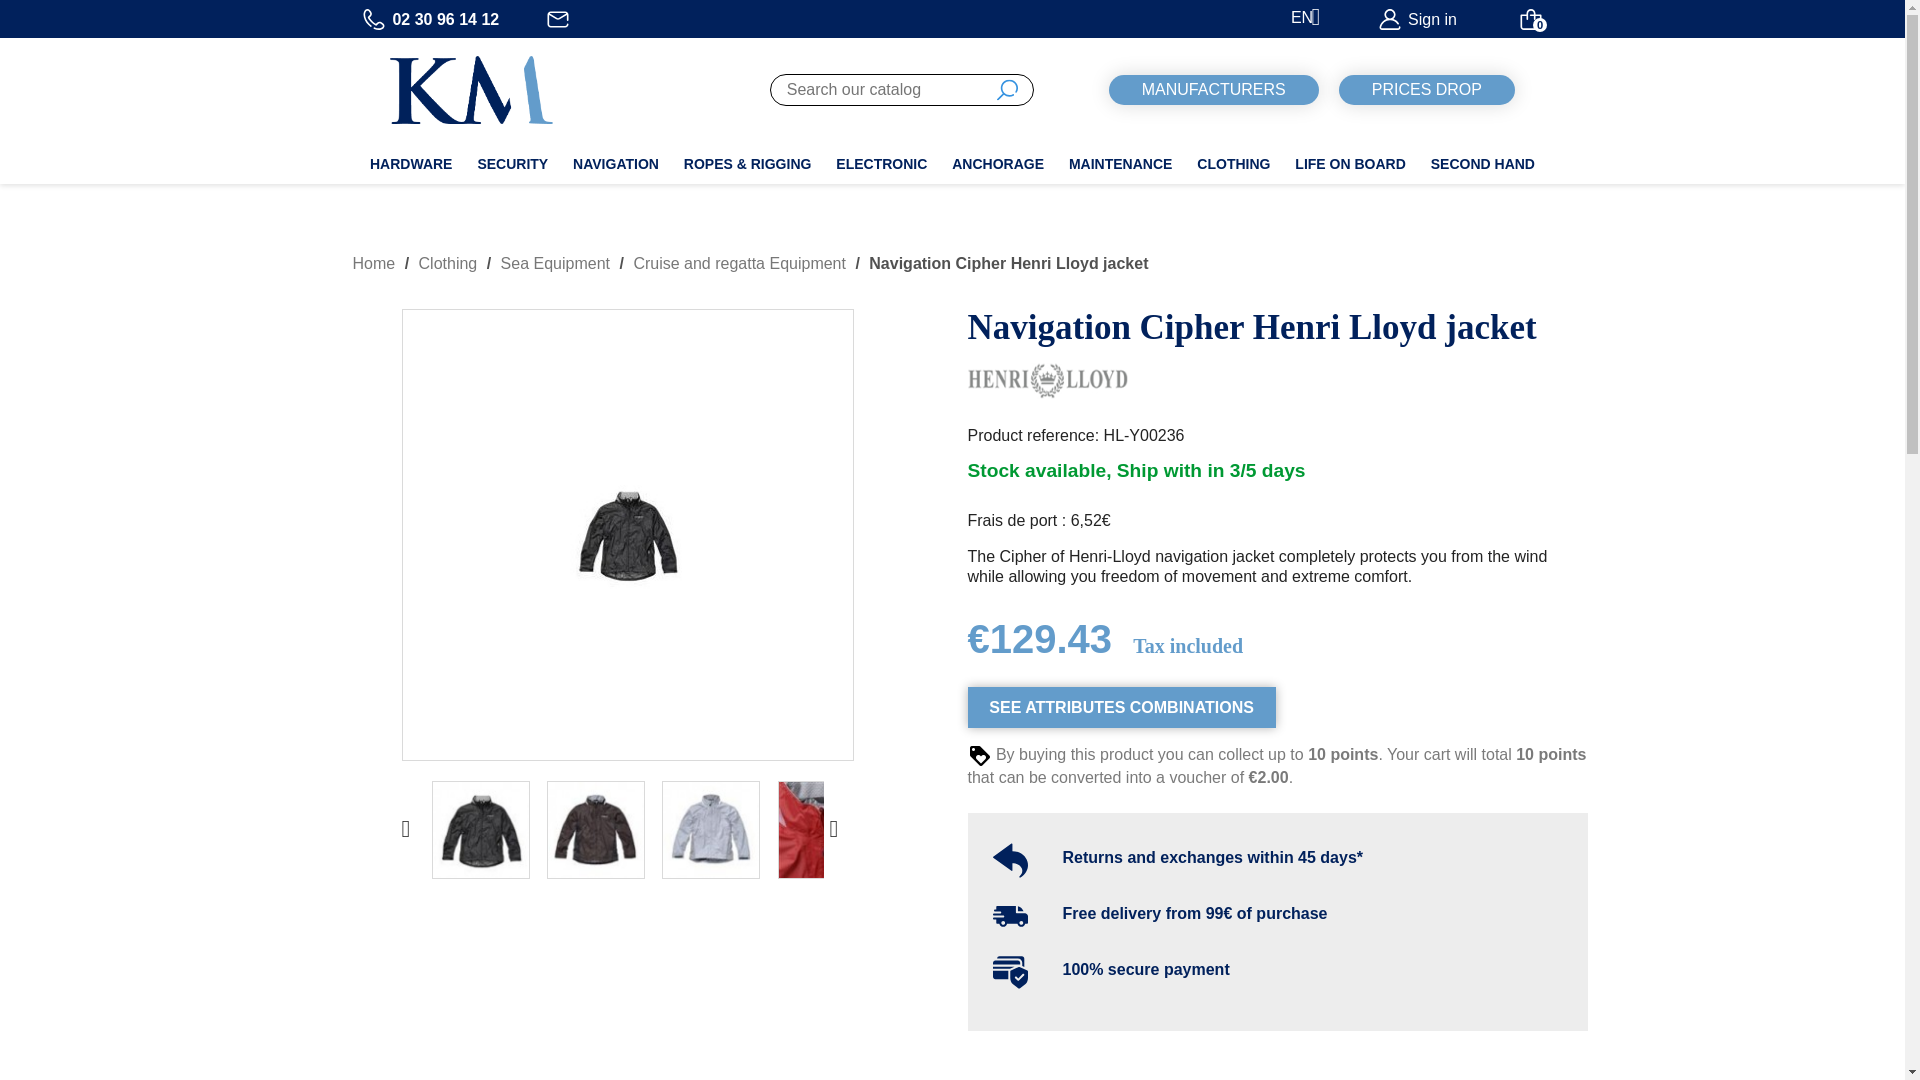 Image resolution: width=1920 pixels, height=1080 pixels. I want to click on 02 30 96 14 12, so click(432, 18).